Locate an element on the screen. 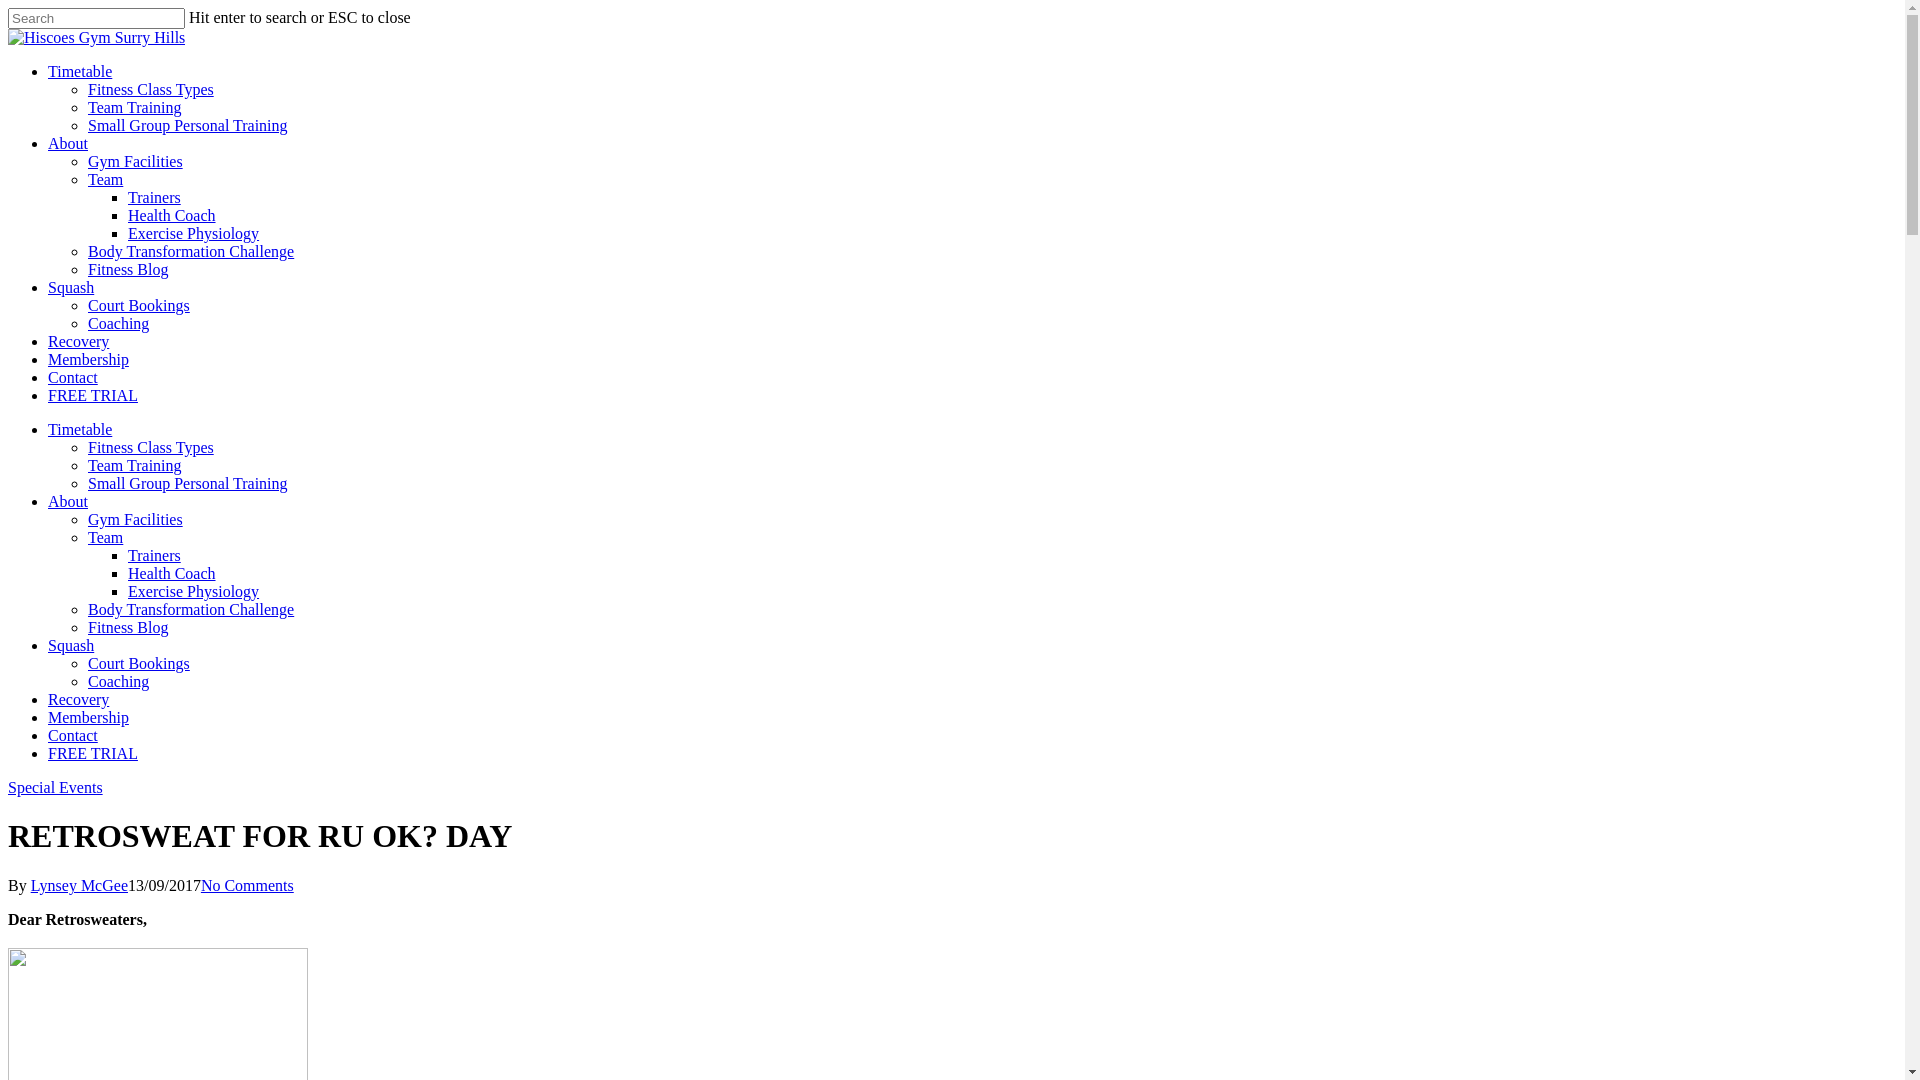  FREE TRIAL is located at coordinates (93, 754).